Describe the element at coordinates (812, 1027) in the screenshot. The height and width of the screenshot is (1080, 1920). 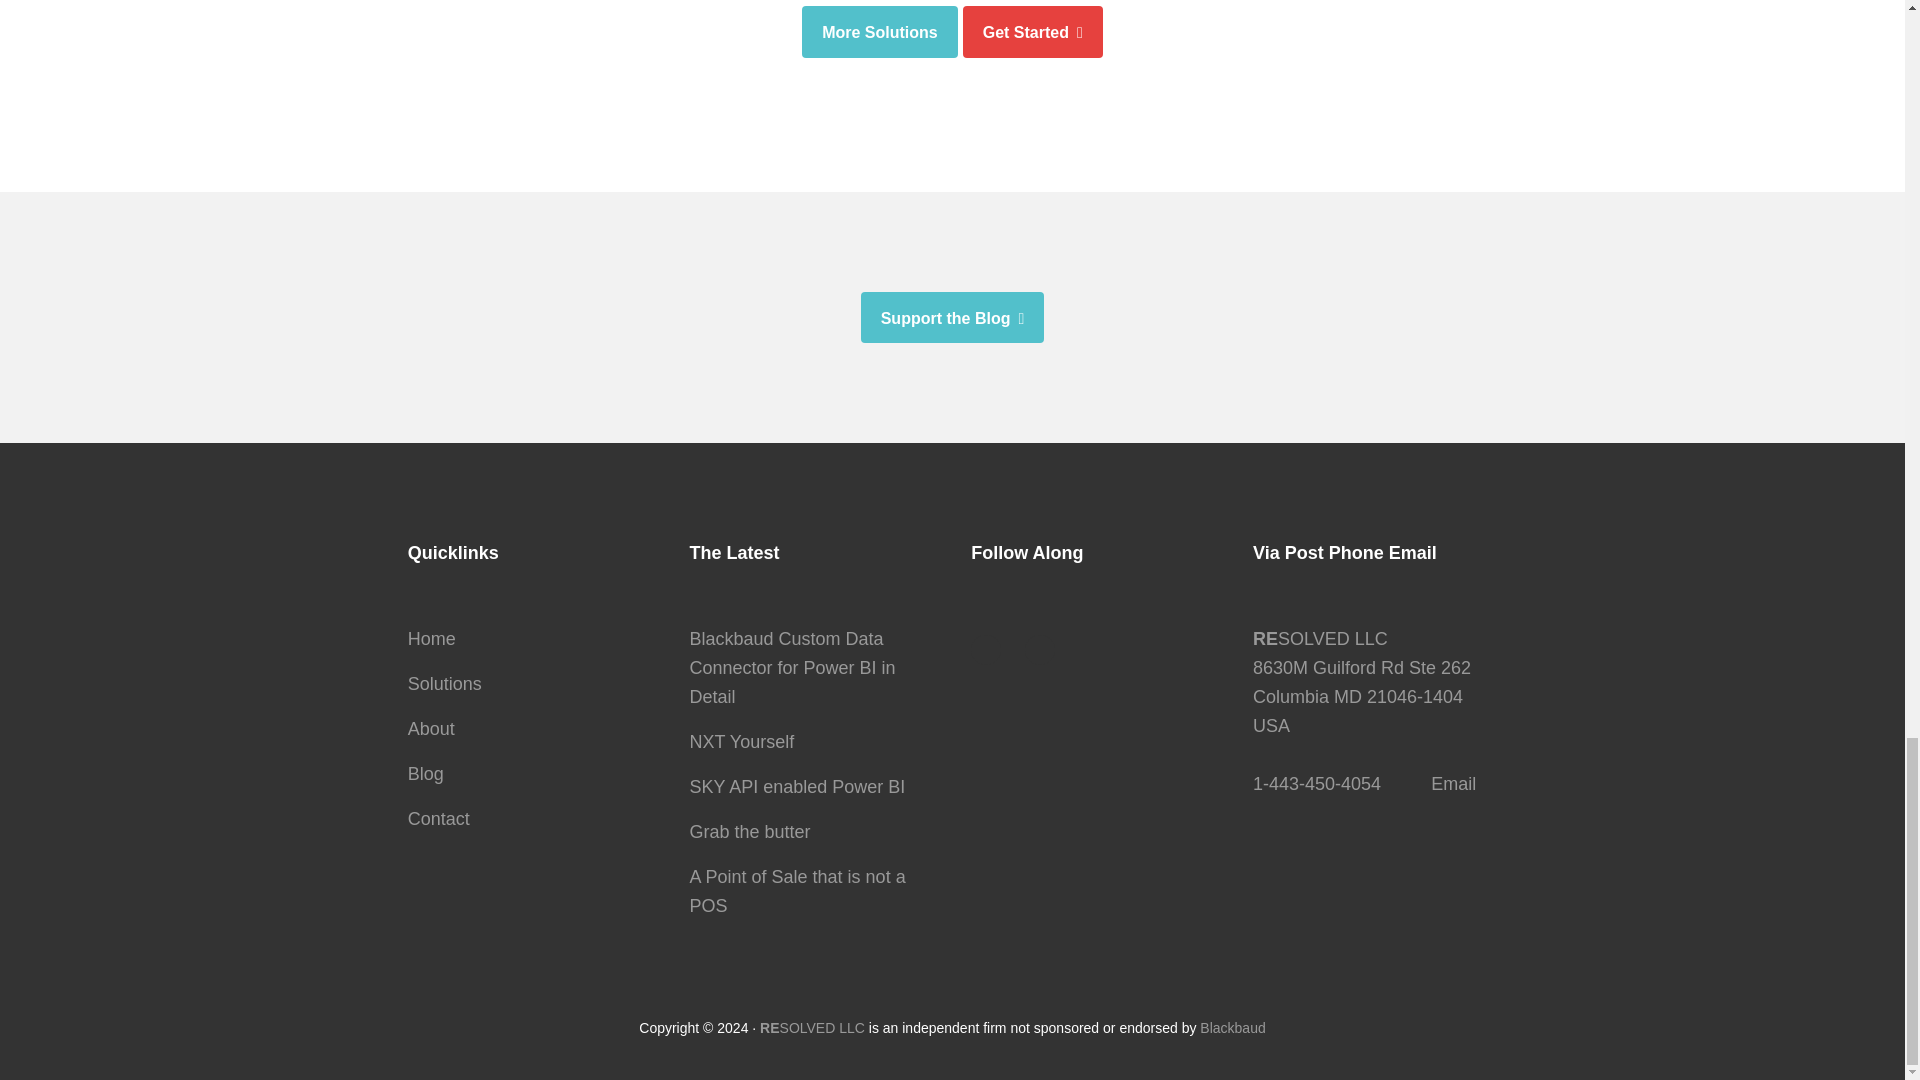
I see `RESOLVED LLC` at that location.